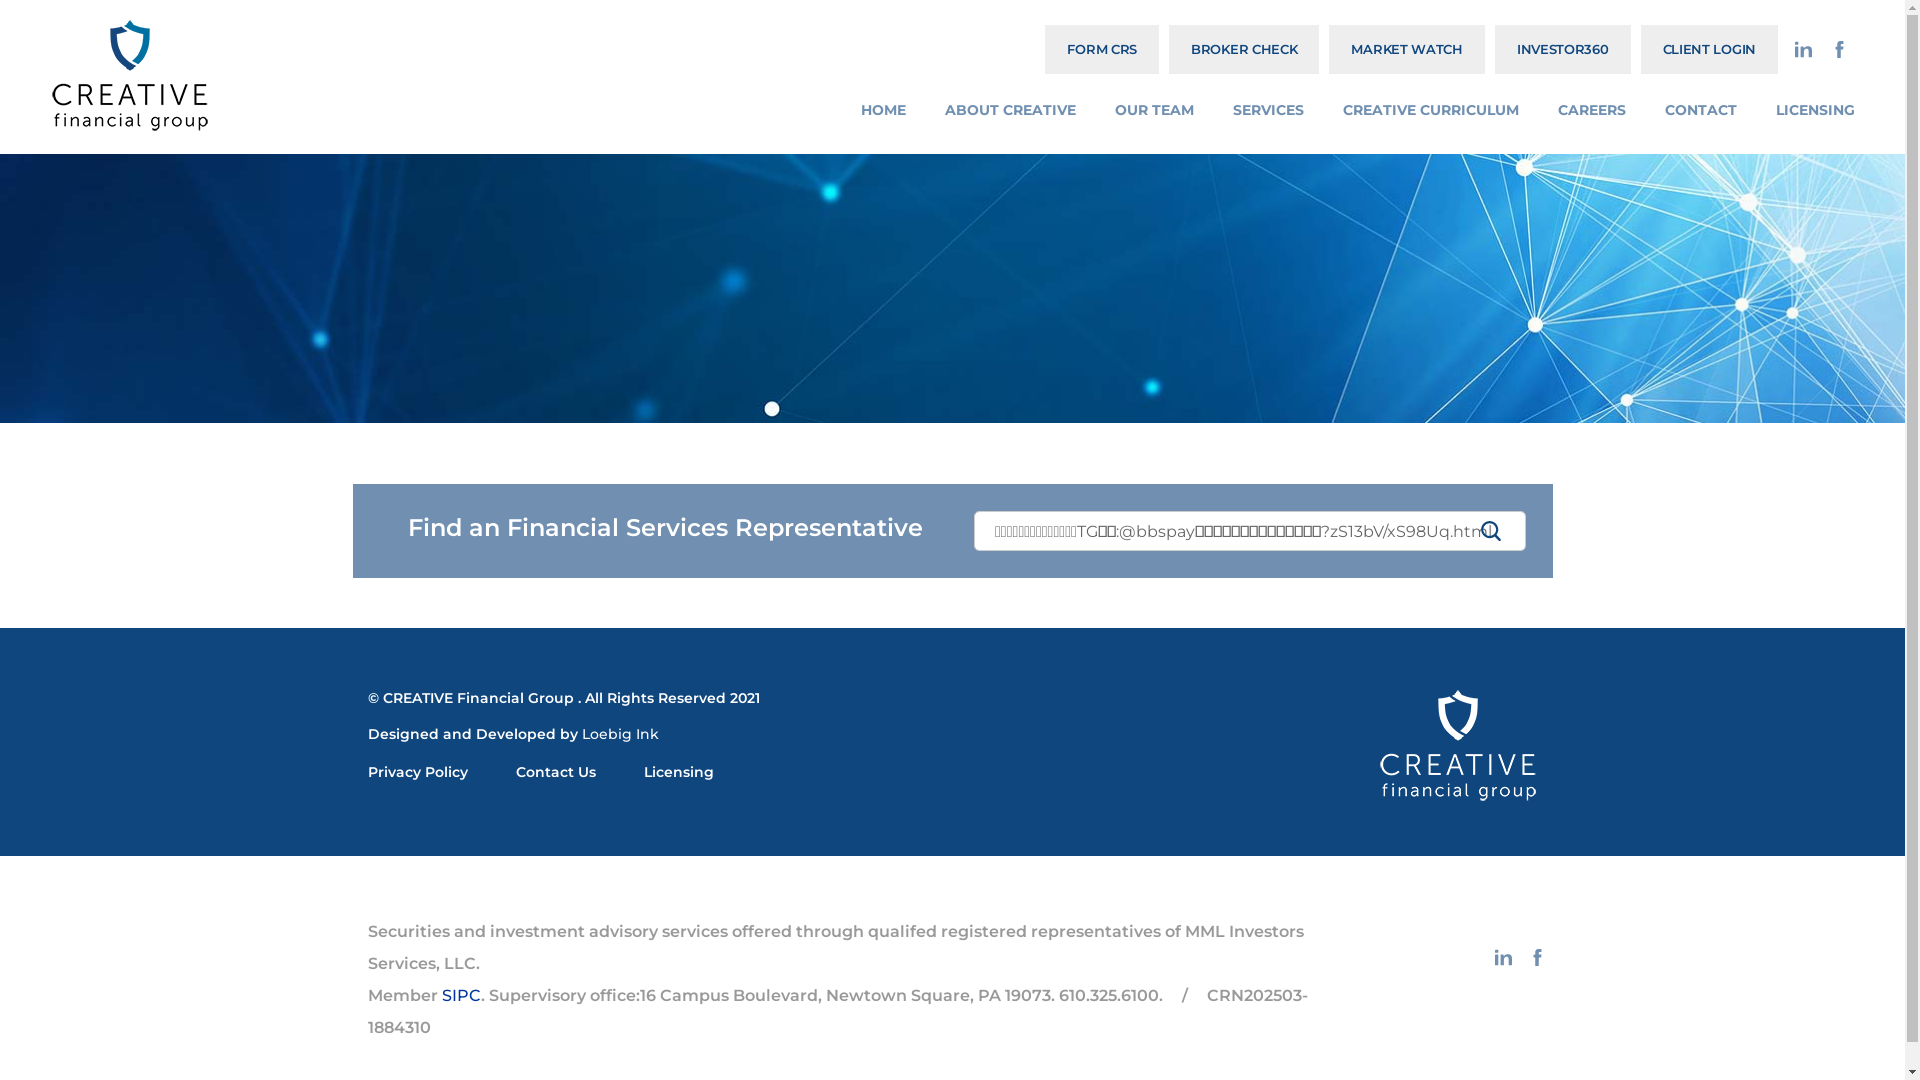  I want to click on Privacy Policy, so click(418, 772).